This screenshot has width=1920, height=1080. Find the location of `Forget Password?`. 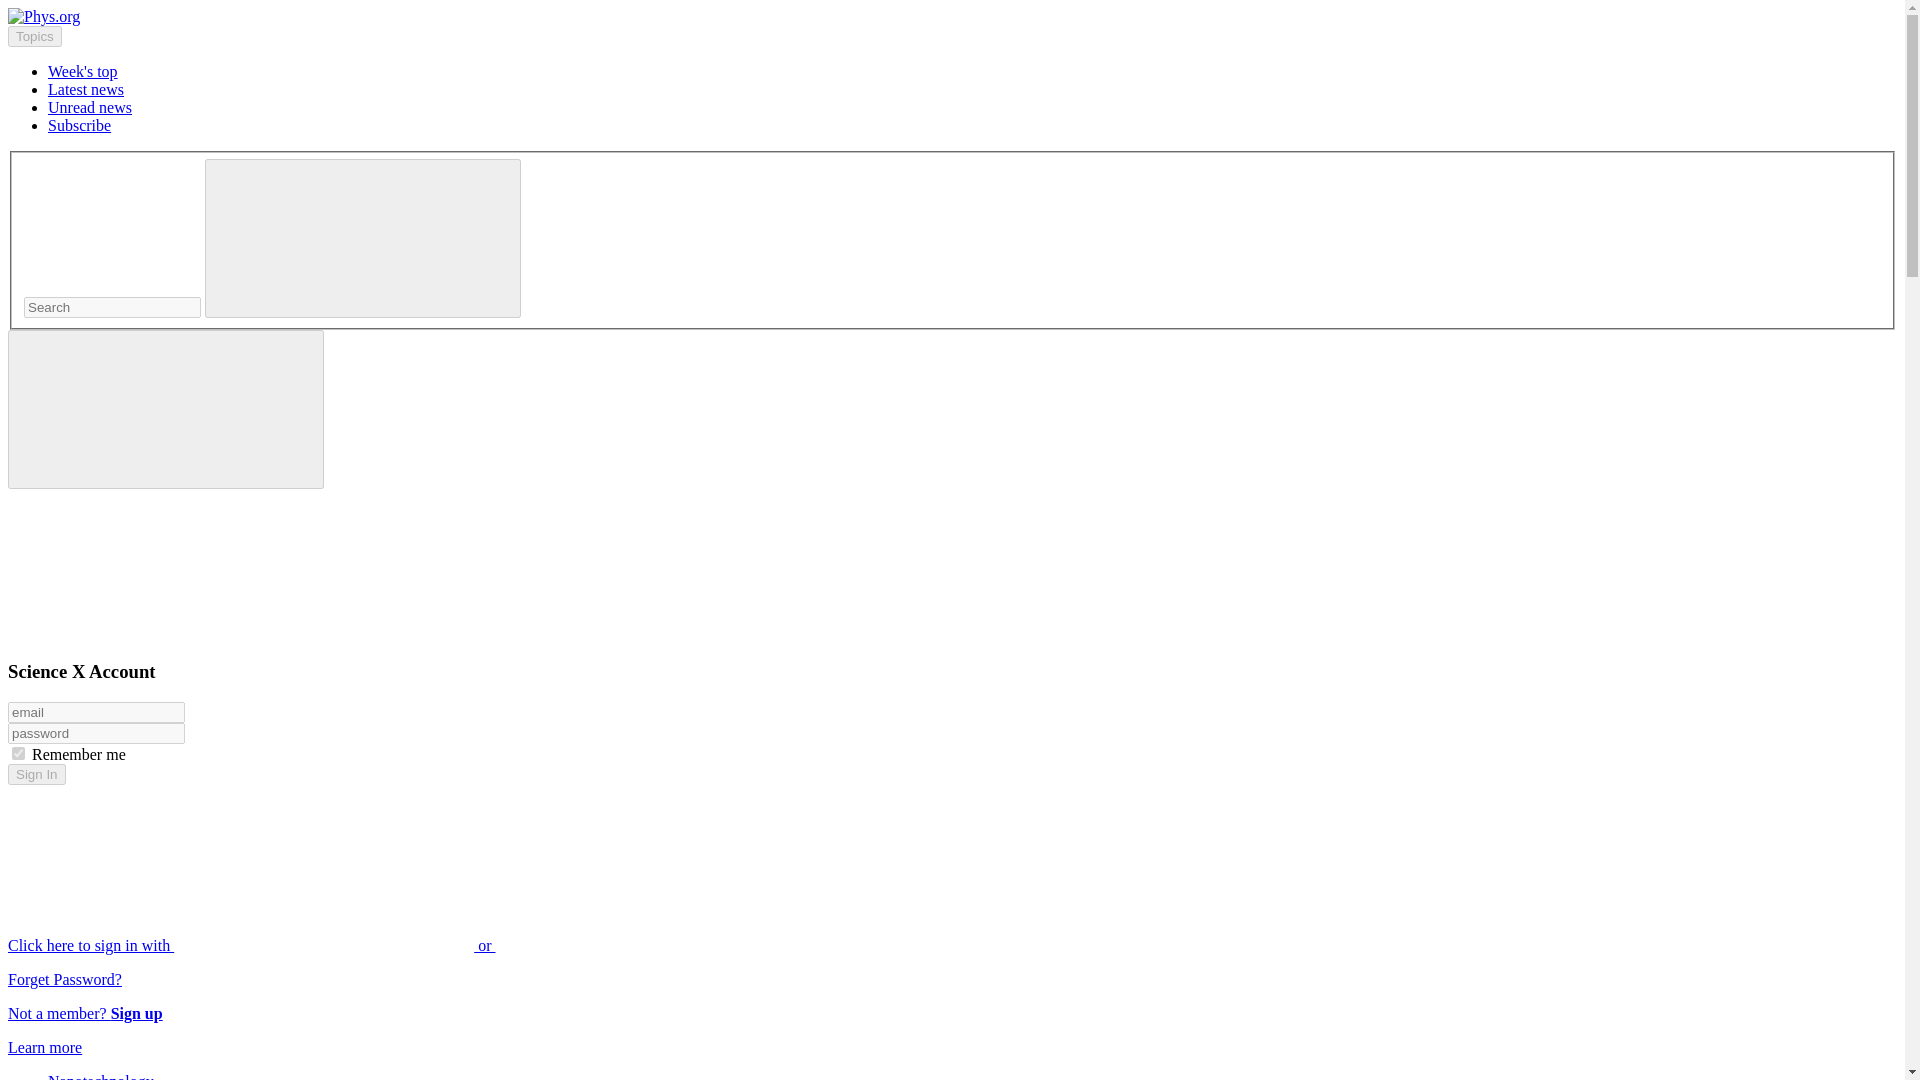

Forget Password? is located at coordinates (64, 979).